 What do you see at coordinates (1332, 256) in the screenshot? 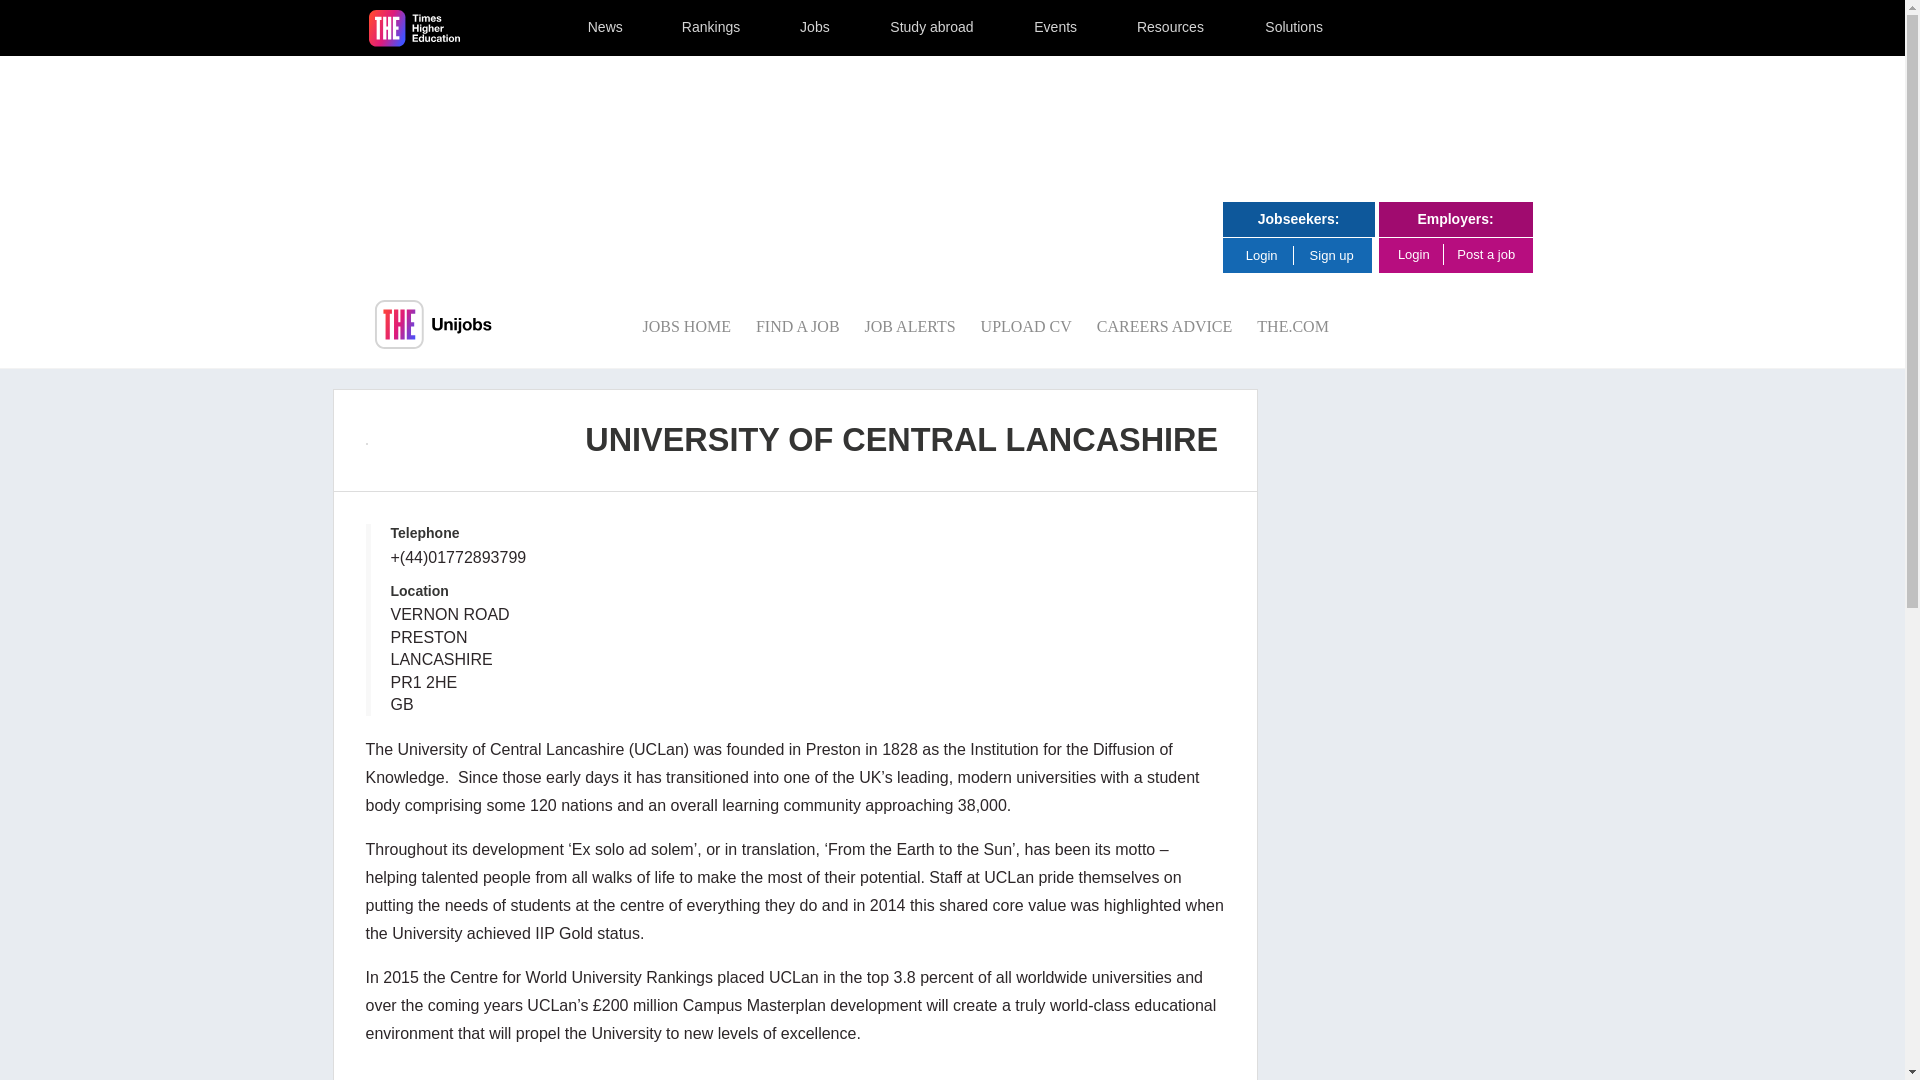
I see `Sign up` at bounding box center [1332, 256].